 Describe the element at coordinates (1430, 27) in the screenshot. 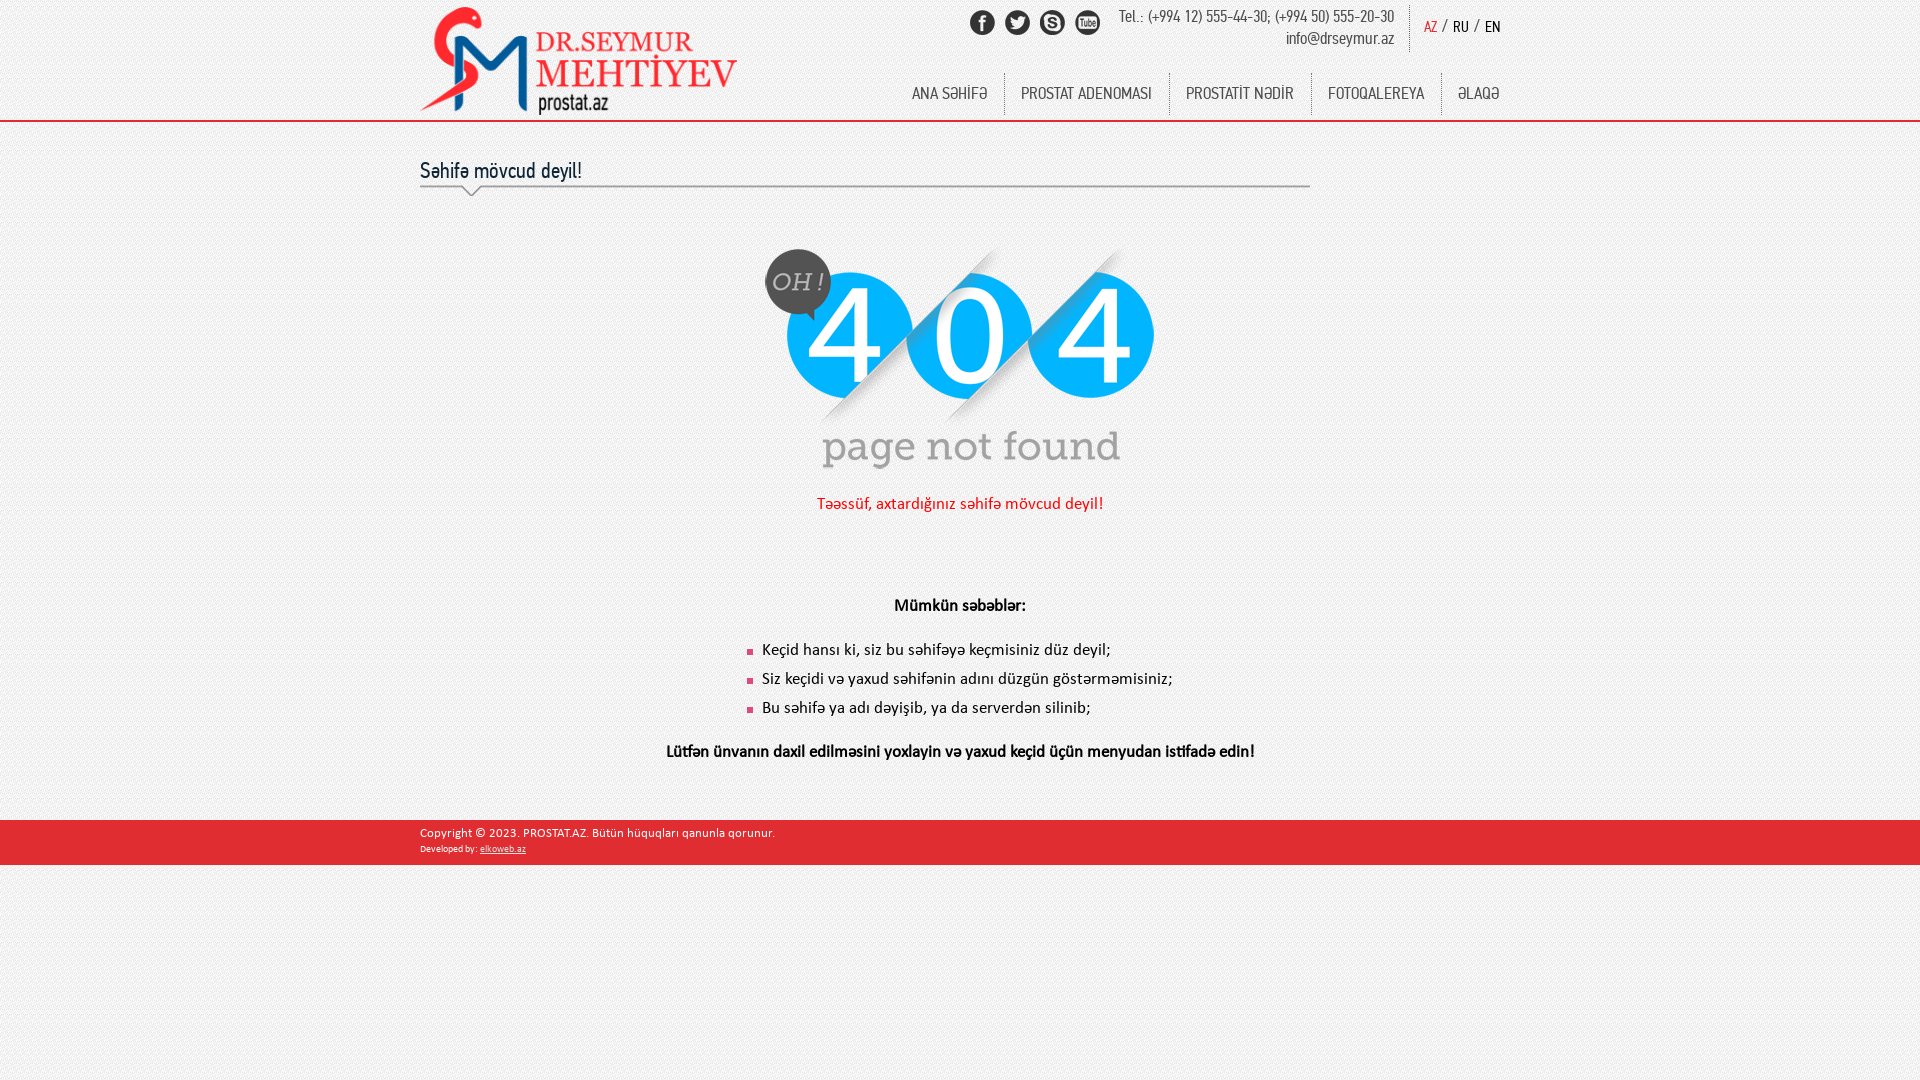

I see `AZ` at that location.